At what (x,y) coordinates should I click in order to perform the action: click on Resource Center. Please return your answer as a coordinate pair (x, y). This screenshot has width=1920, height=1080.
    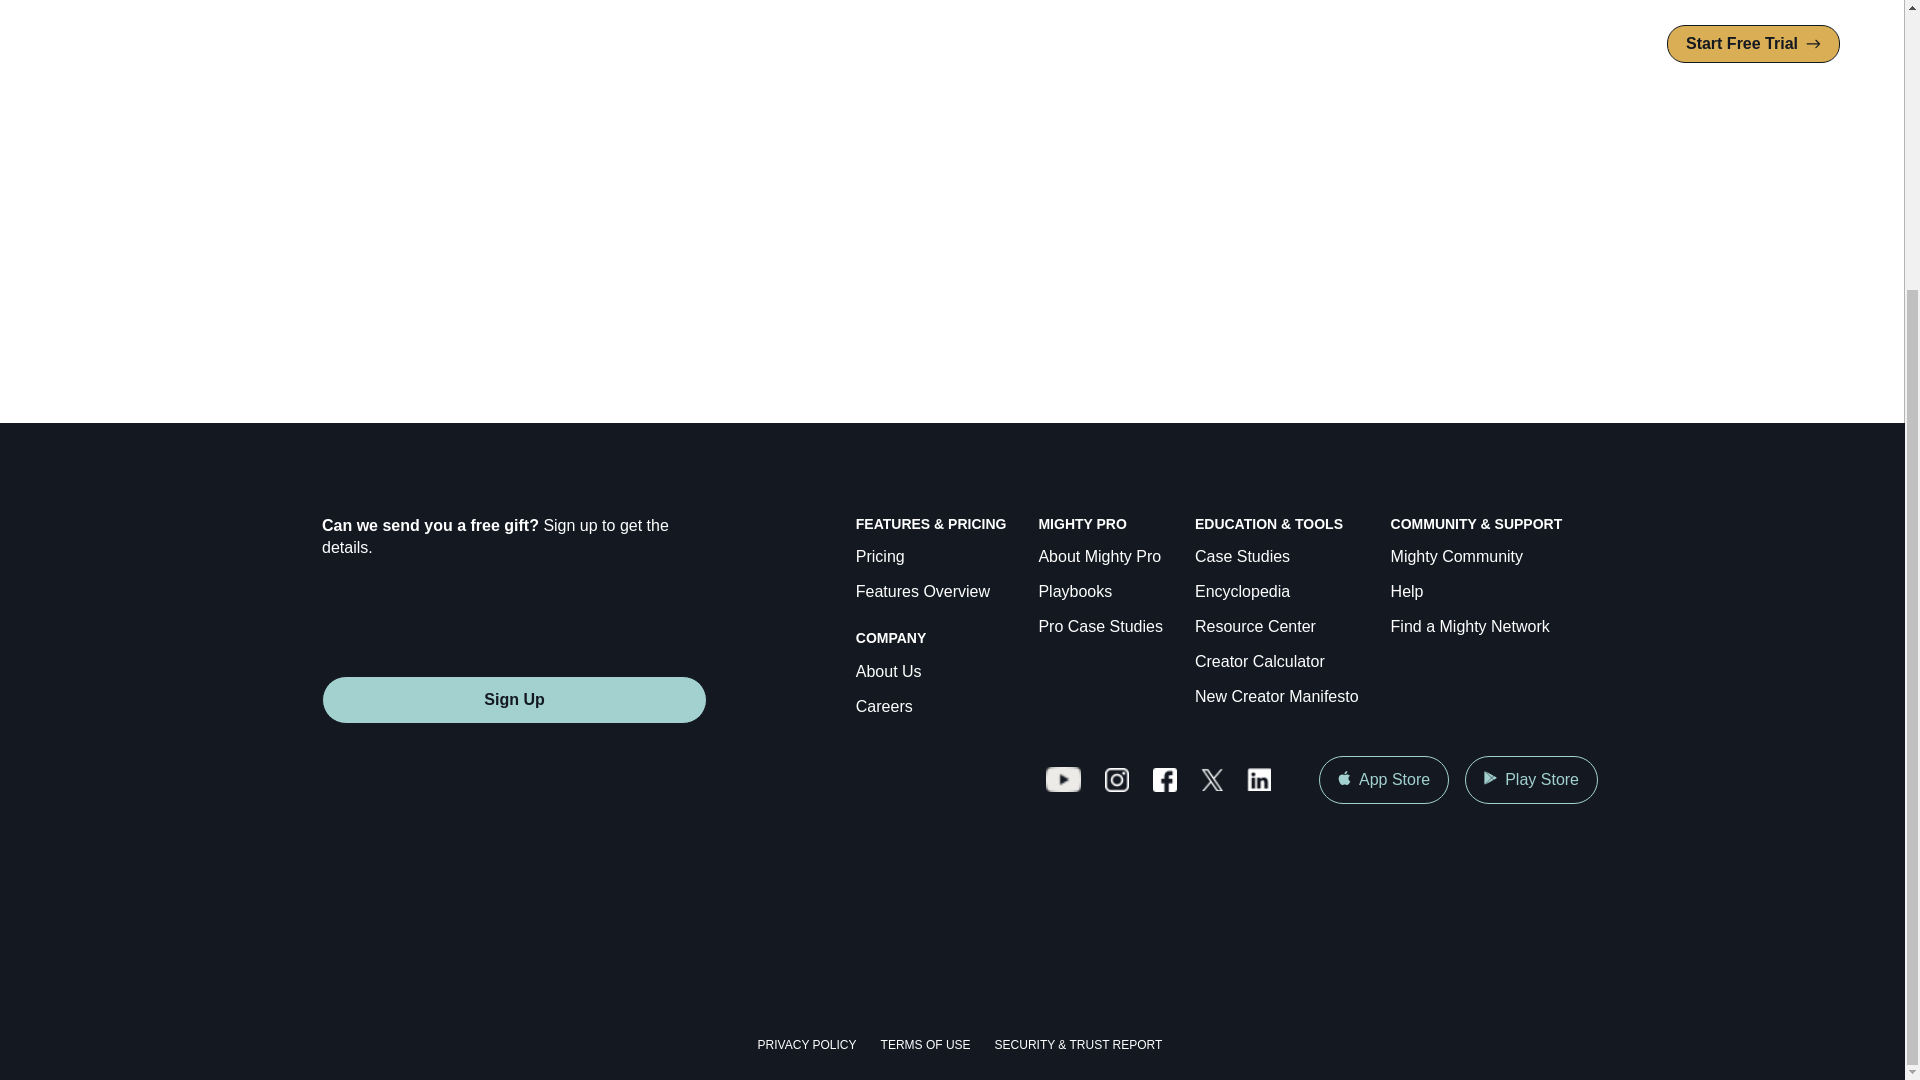
    Looking at the image, I should click on (1254, 627).